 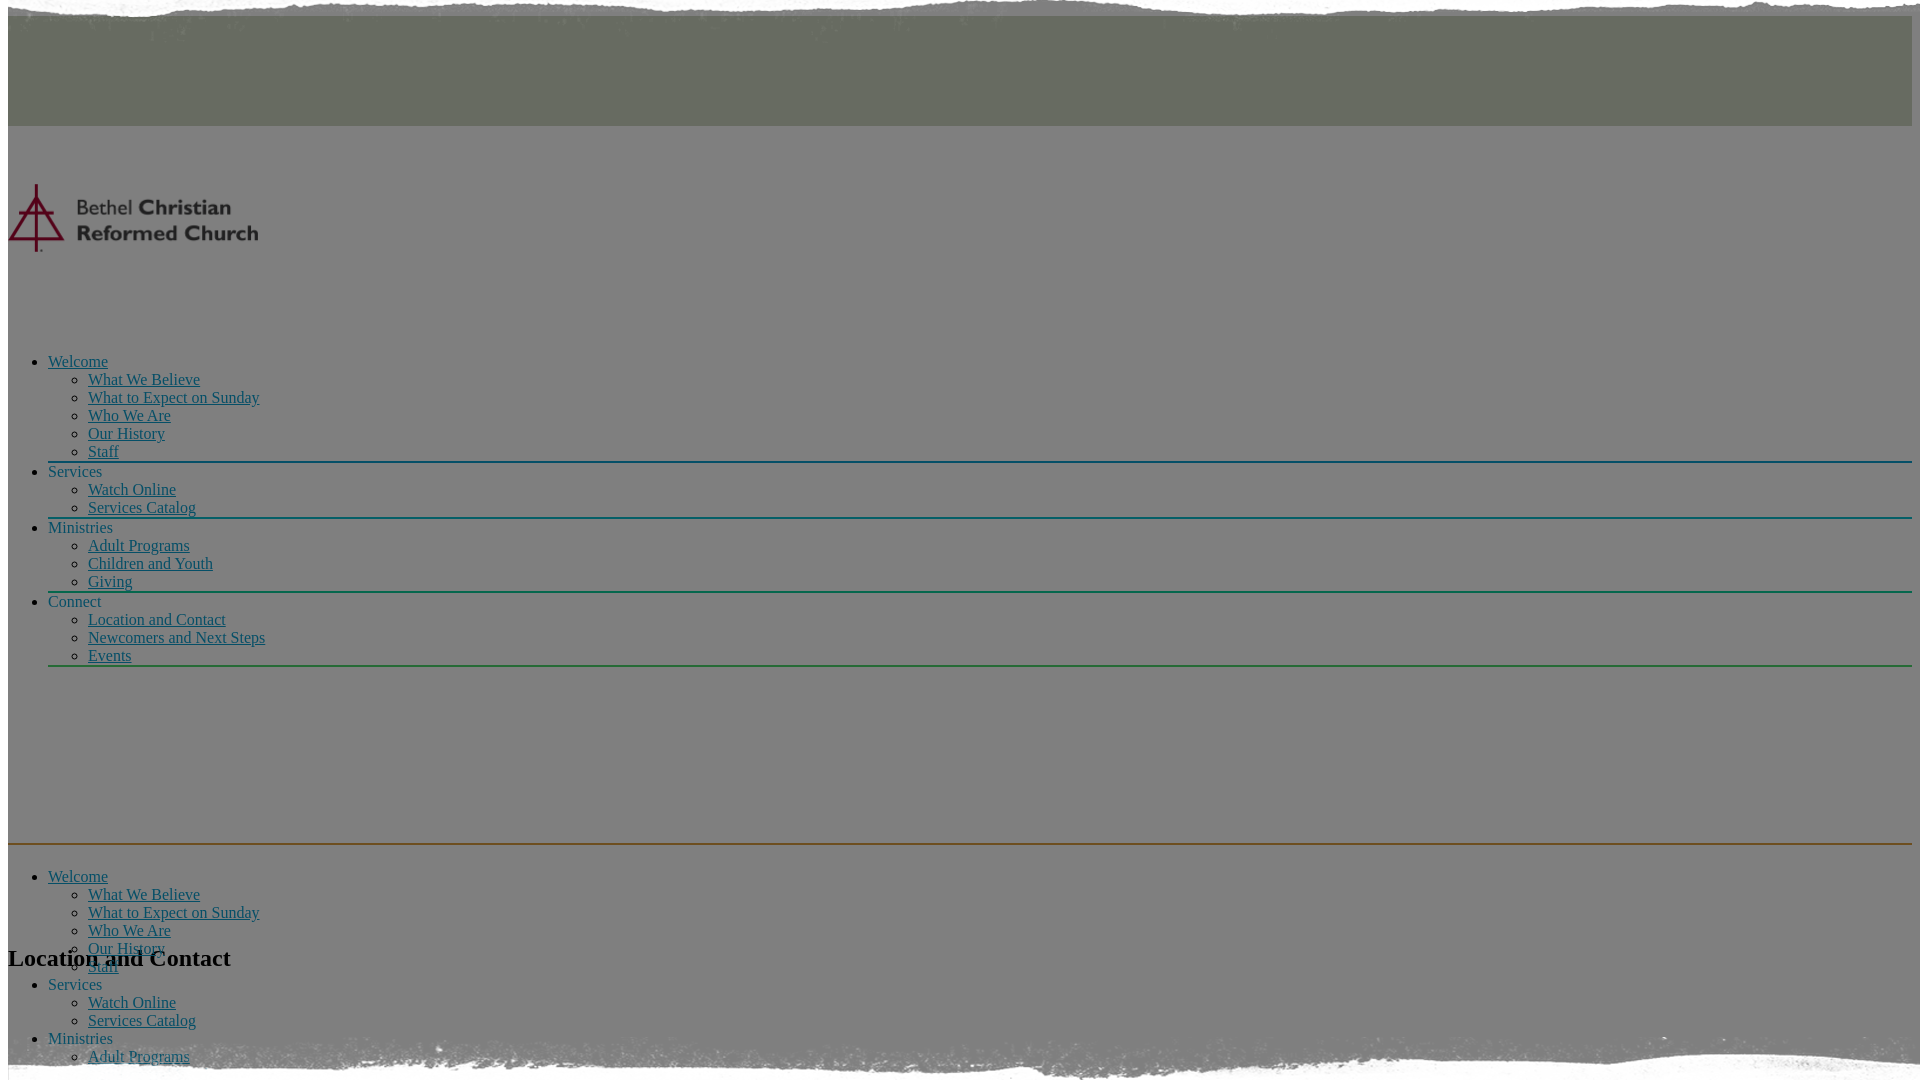 I want to click on What We Believe, so click(x=144, y=894).